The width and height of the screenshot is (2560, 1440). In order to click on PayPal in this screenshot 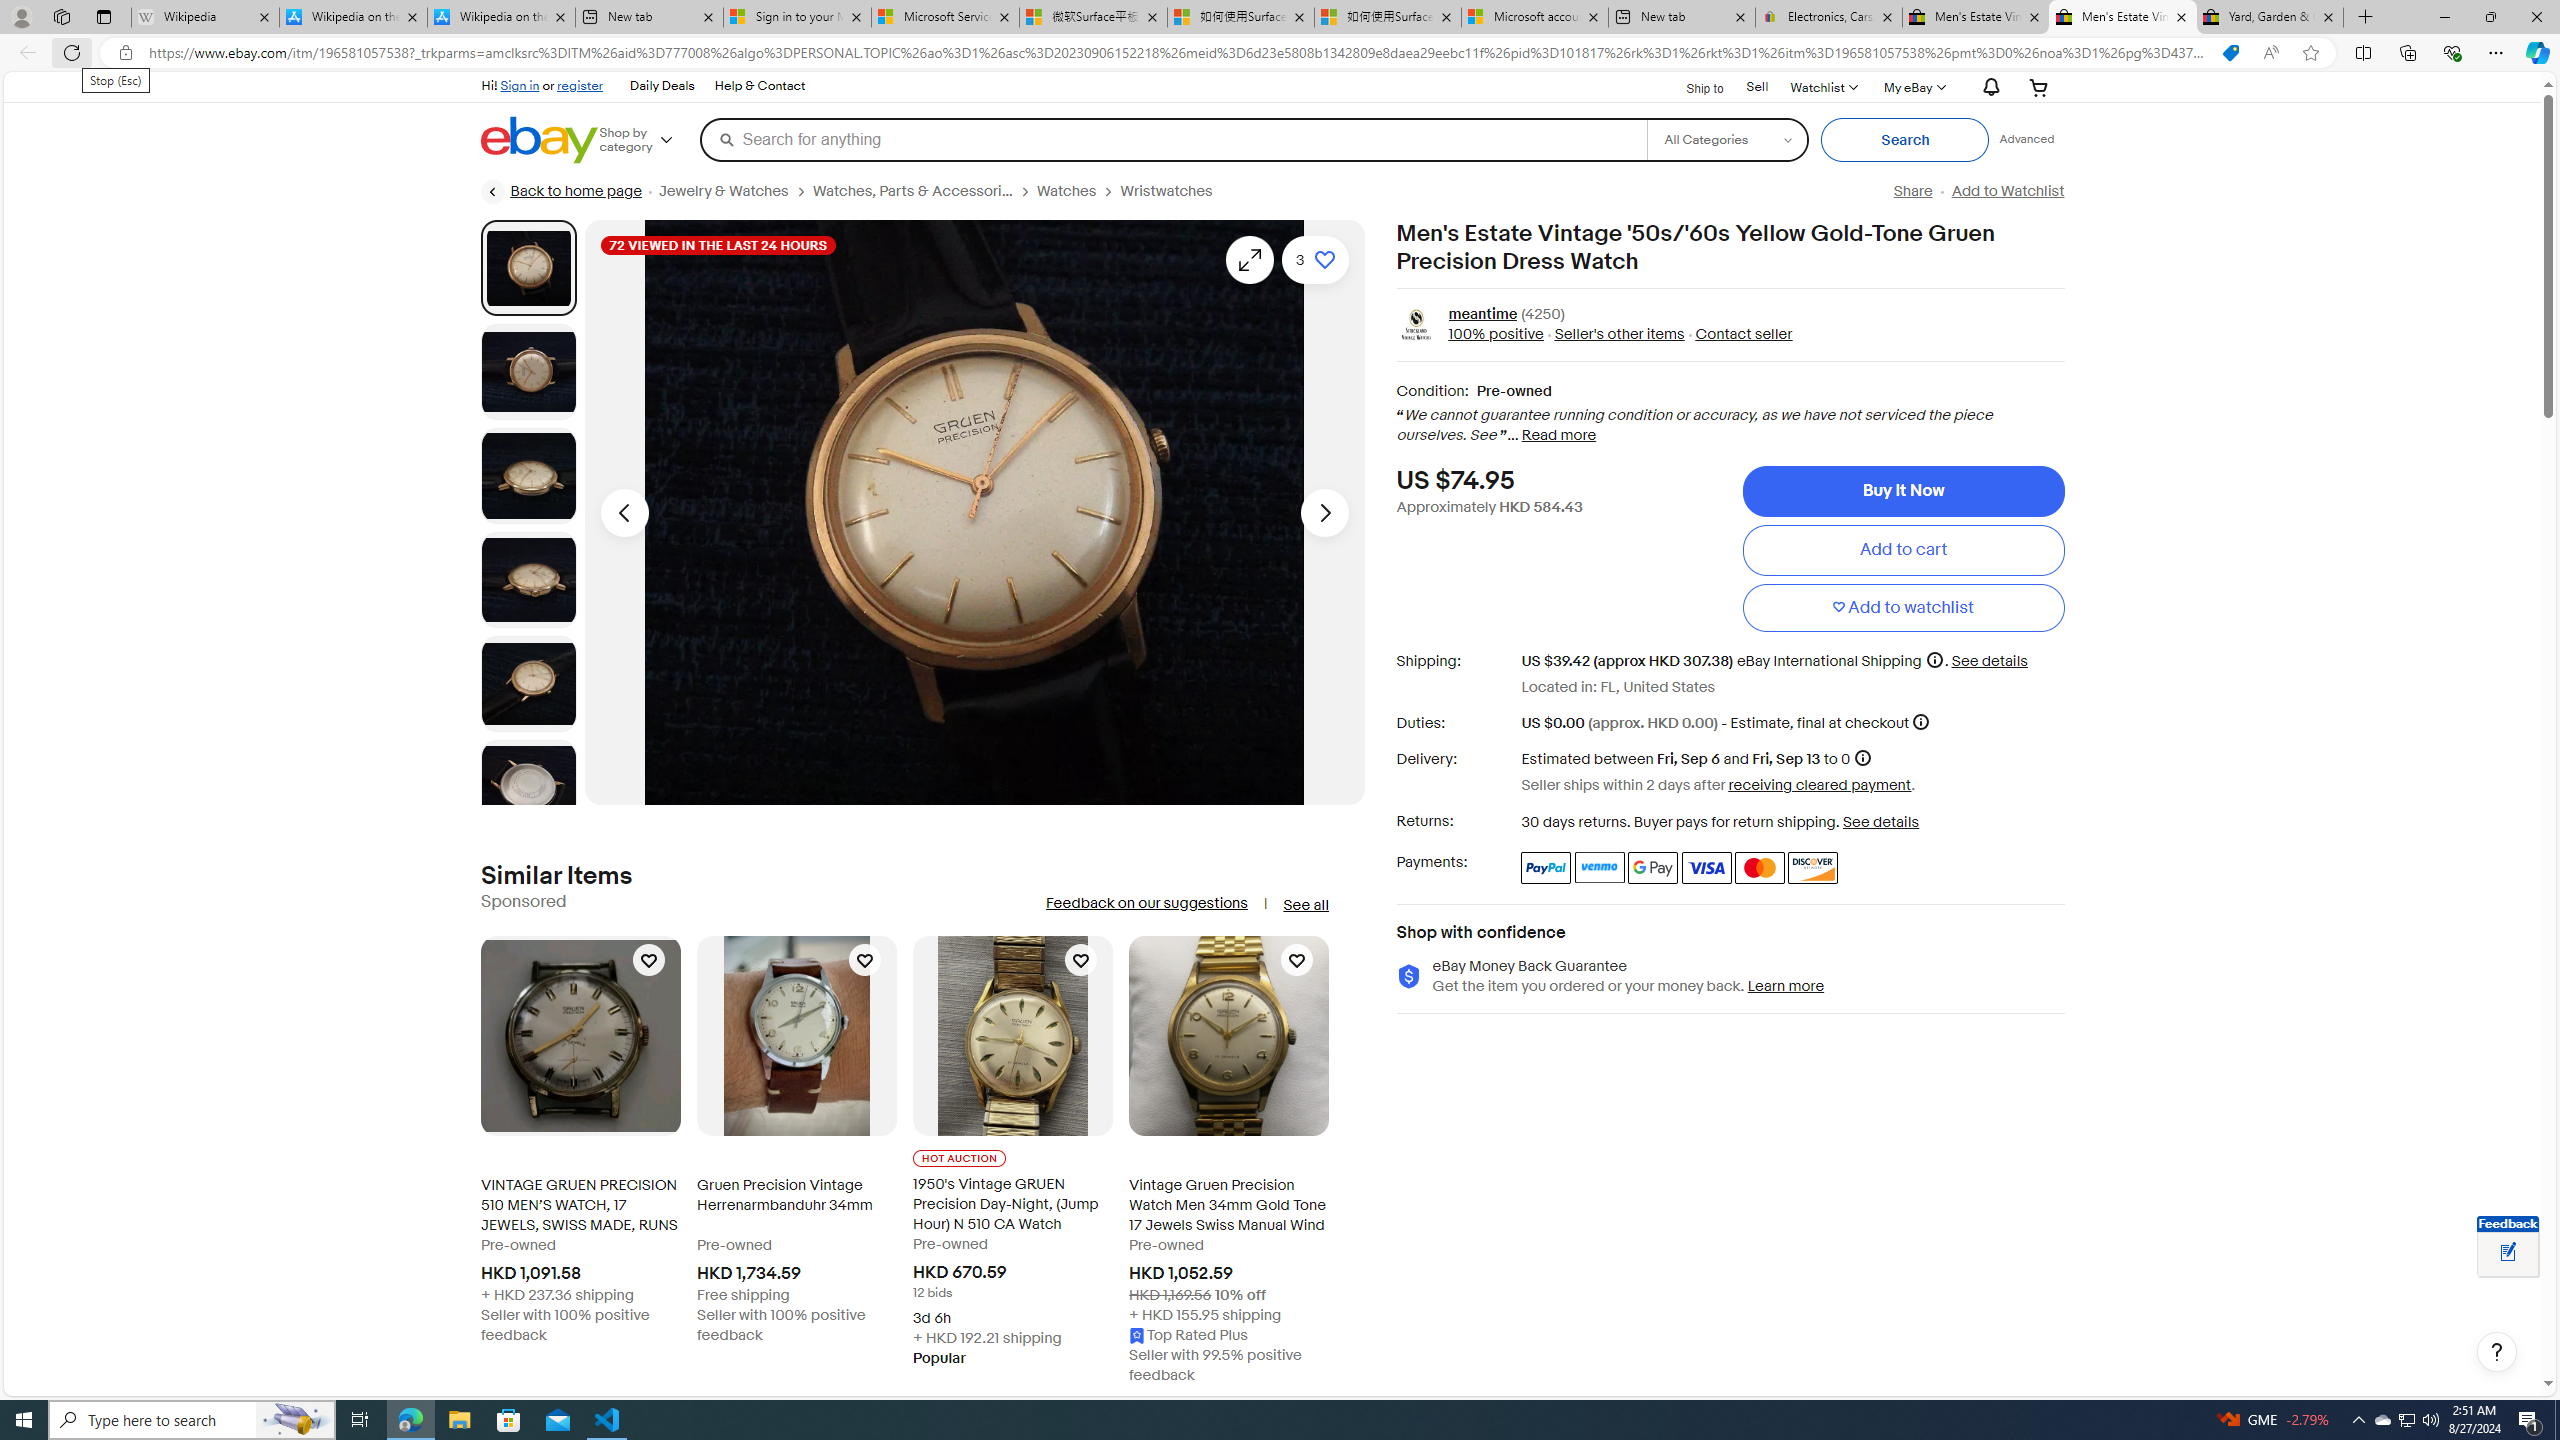, I will do `click(1546, 868)`.